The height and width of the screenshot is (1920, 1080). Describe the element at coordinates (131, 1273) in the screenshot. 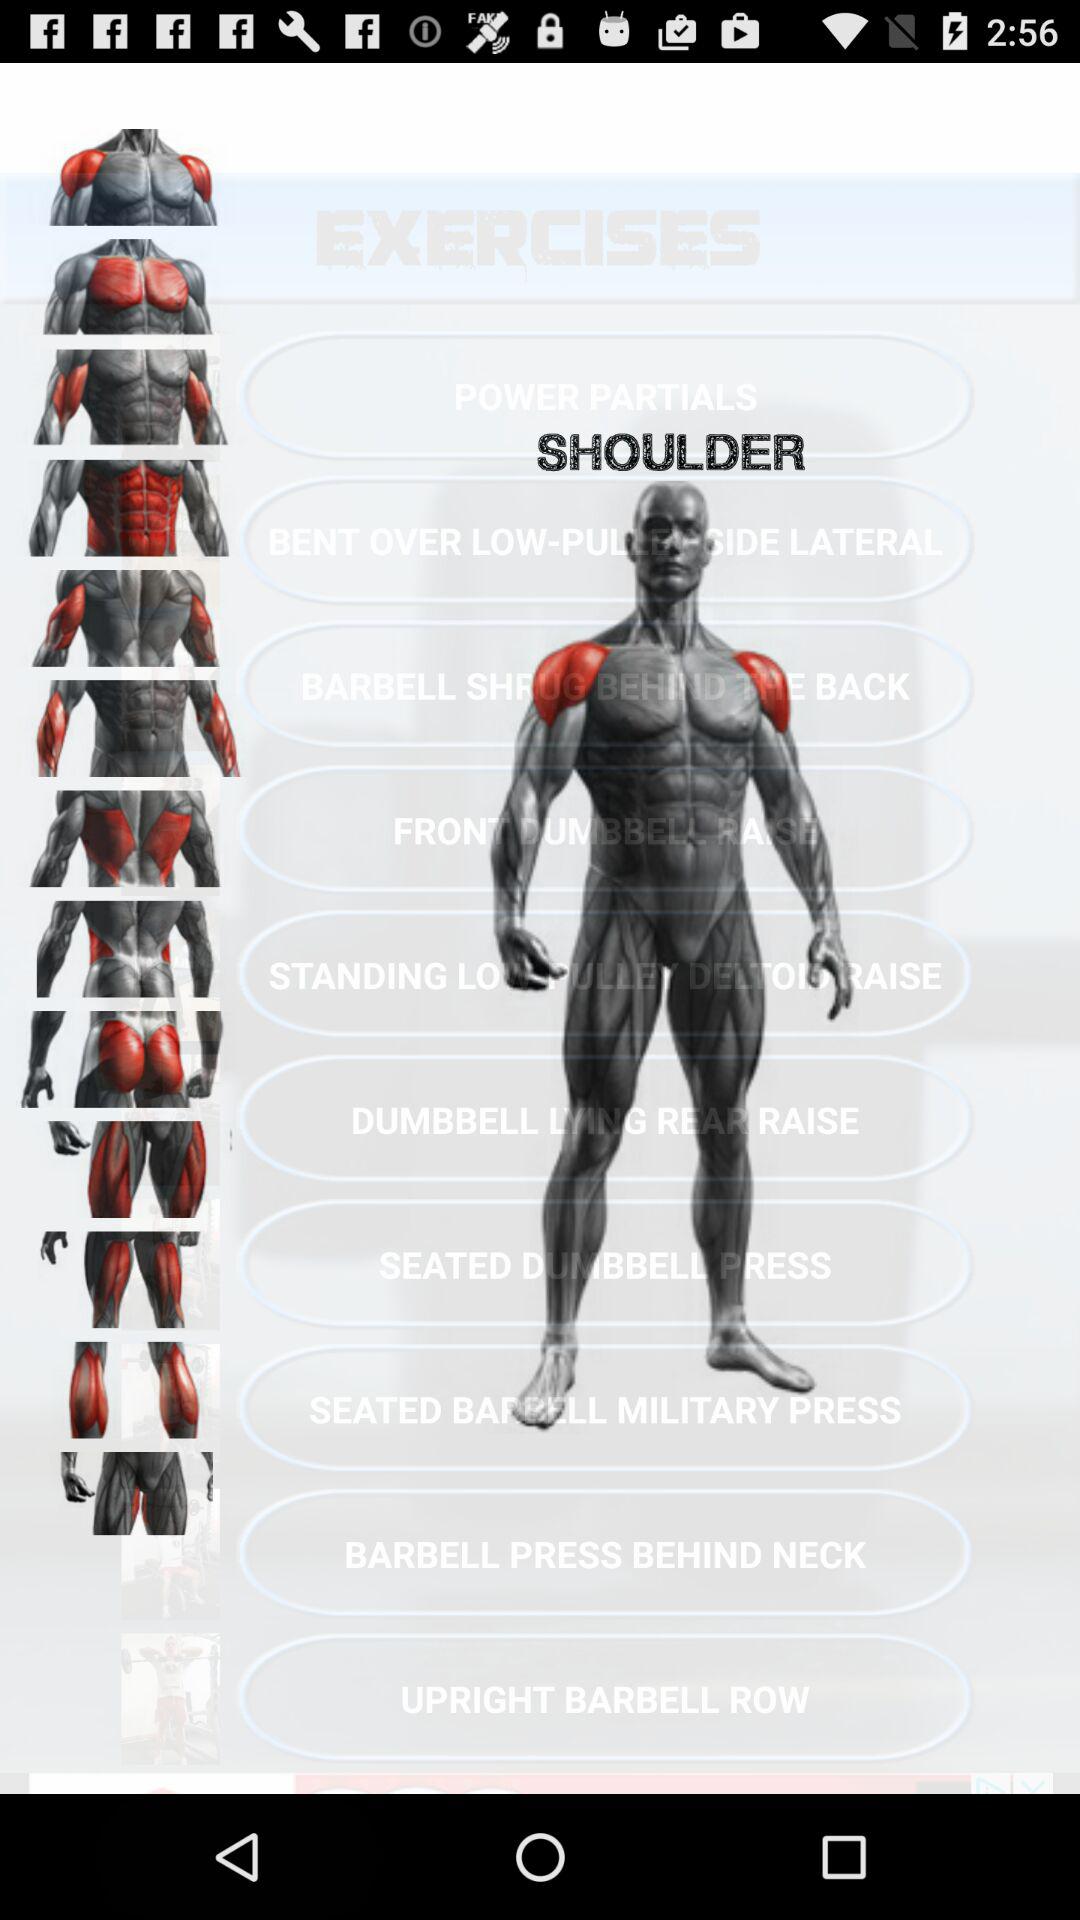

I see `select thighs` at that location.